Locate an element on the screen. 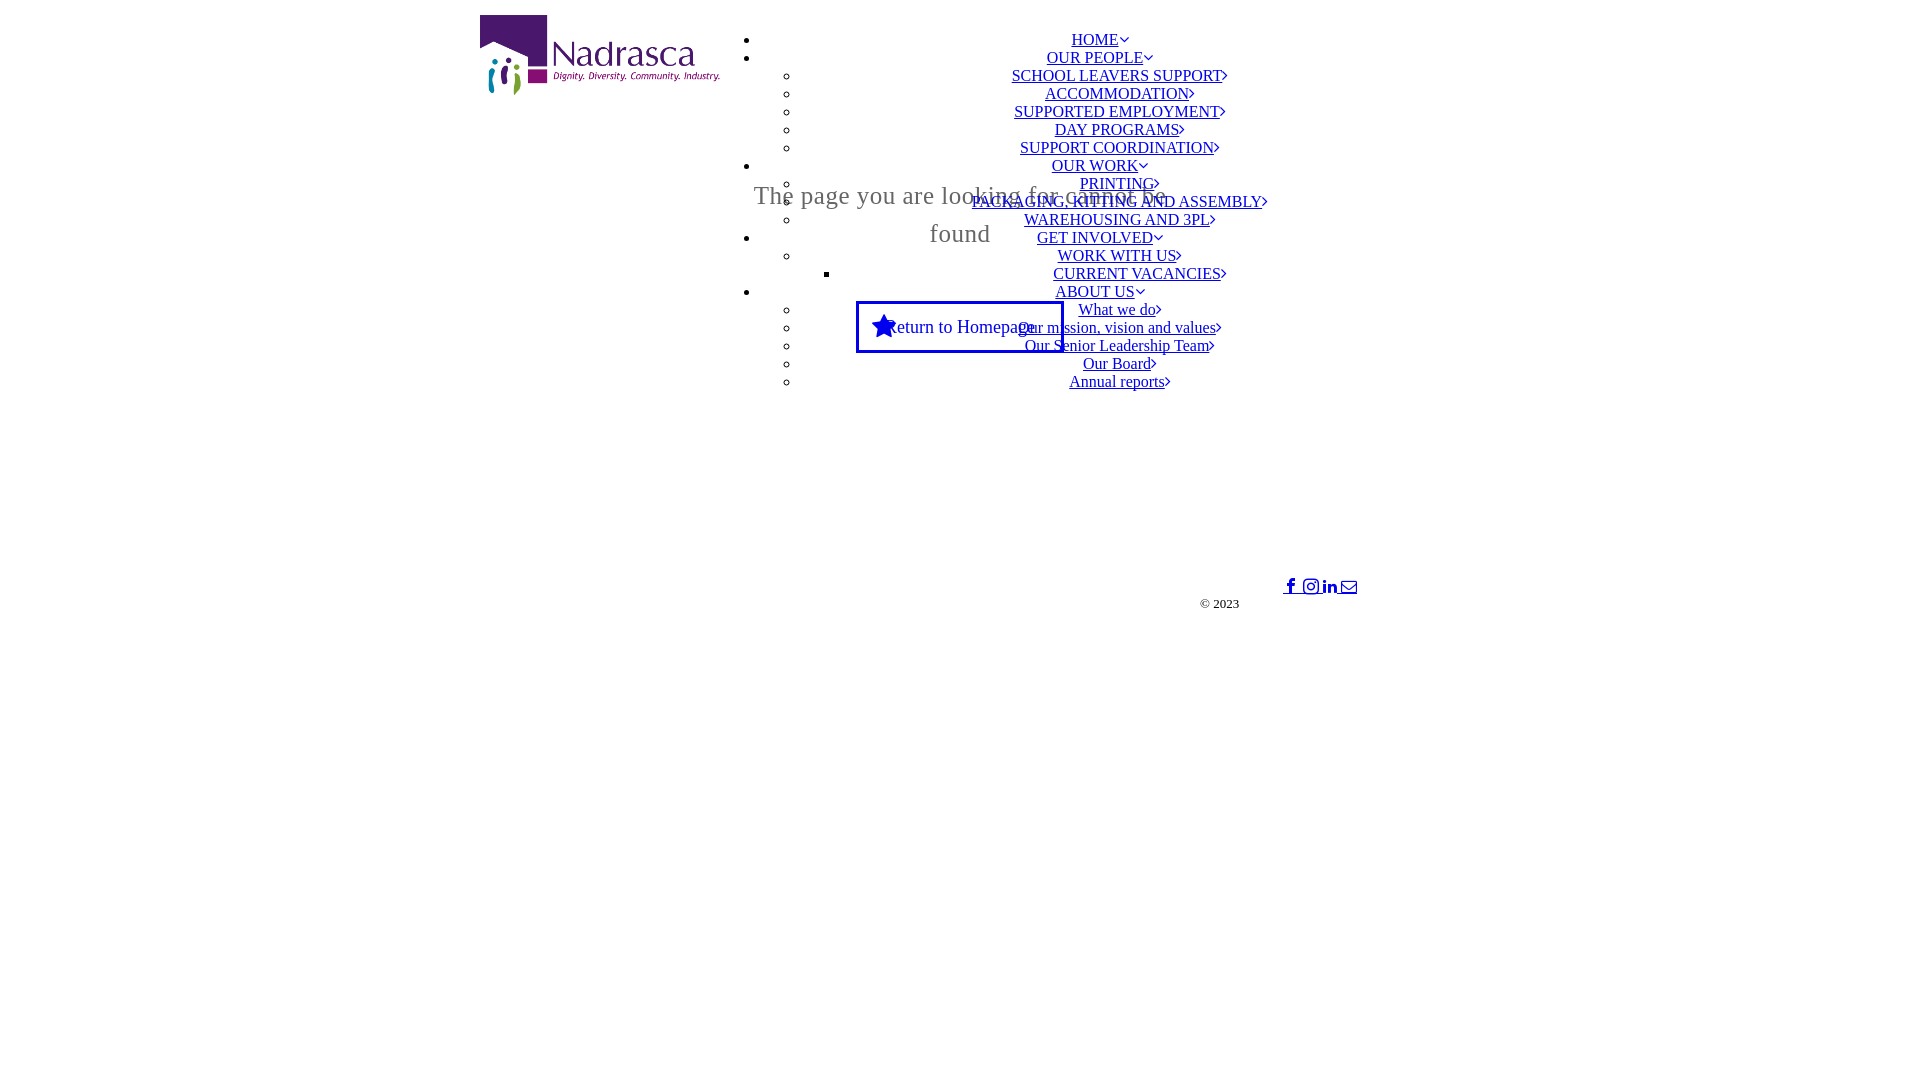  OUR WORK is located at coordinates (1100, 166).